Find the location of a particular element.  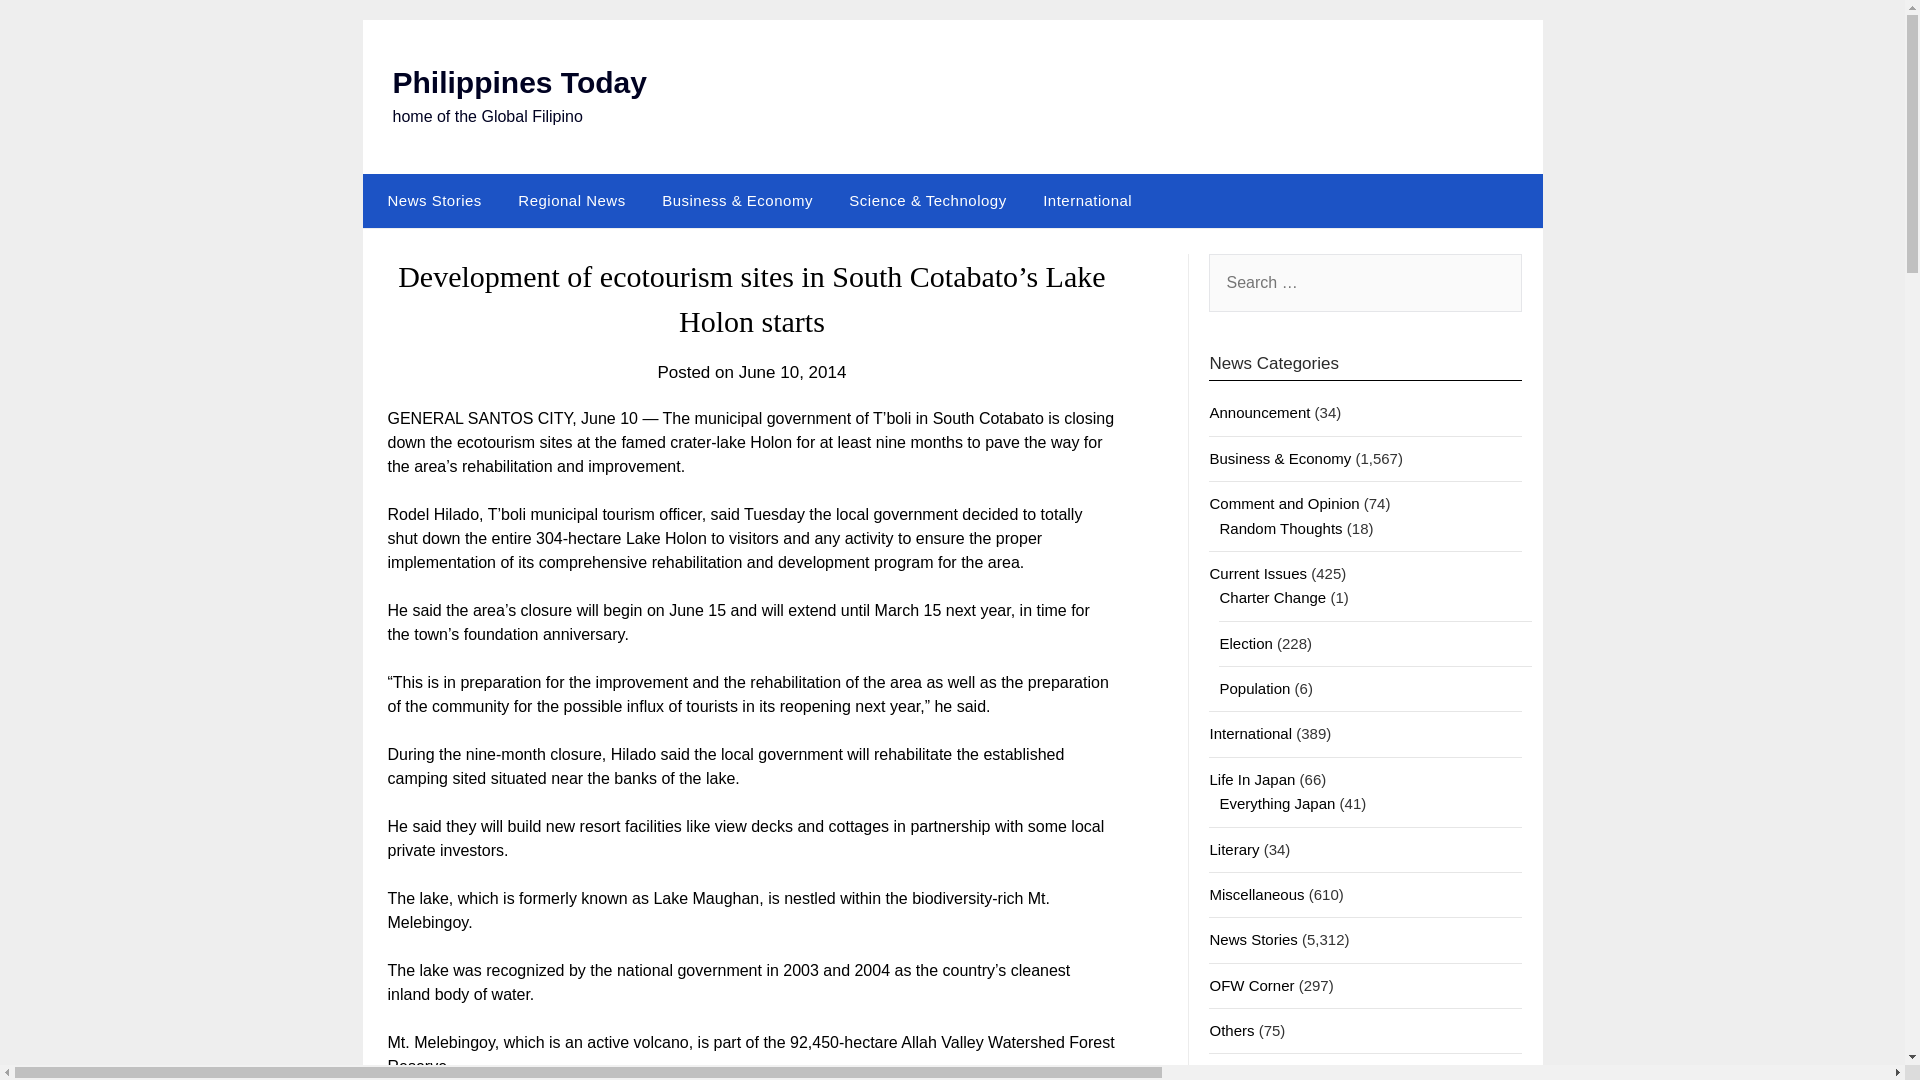

OFW Corner is located at coordinates (1252, 985).